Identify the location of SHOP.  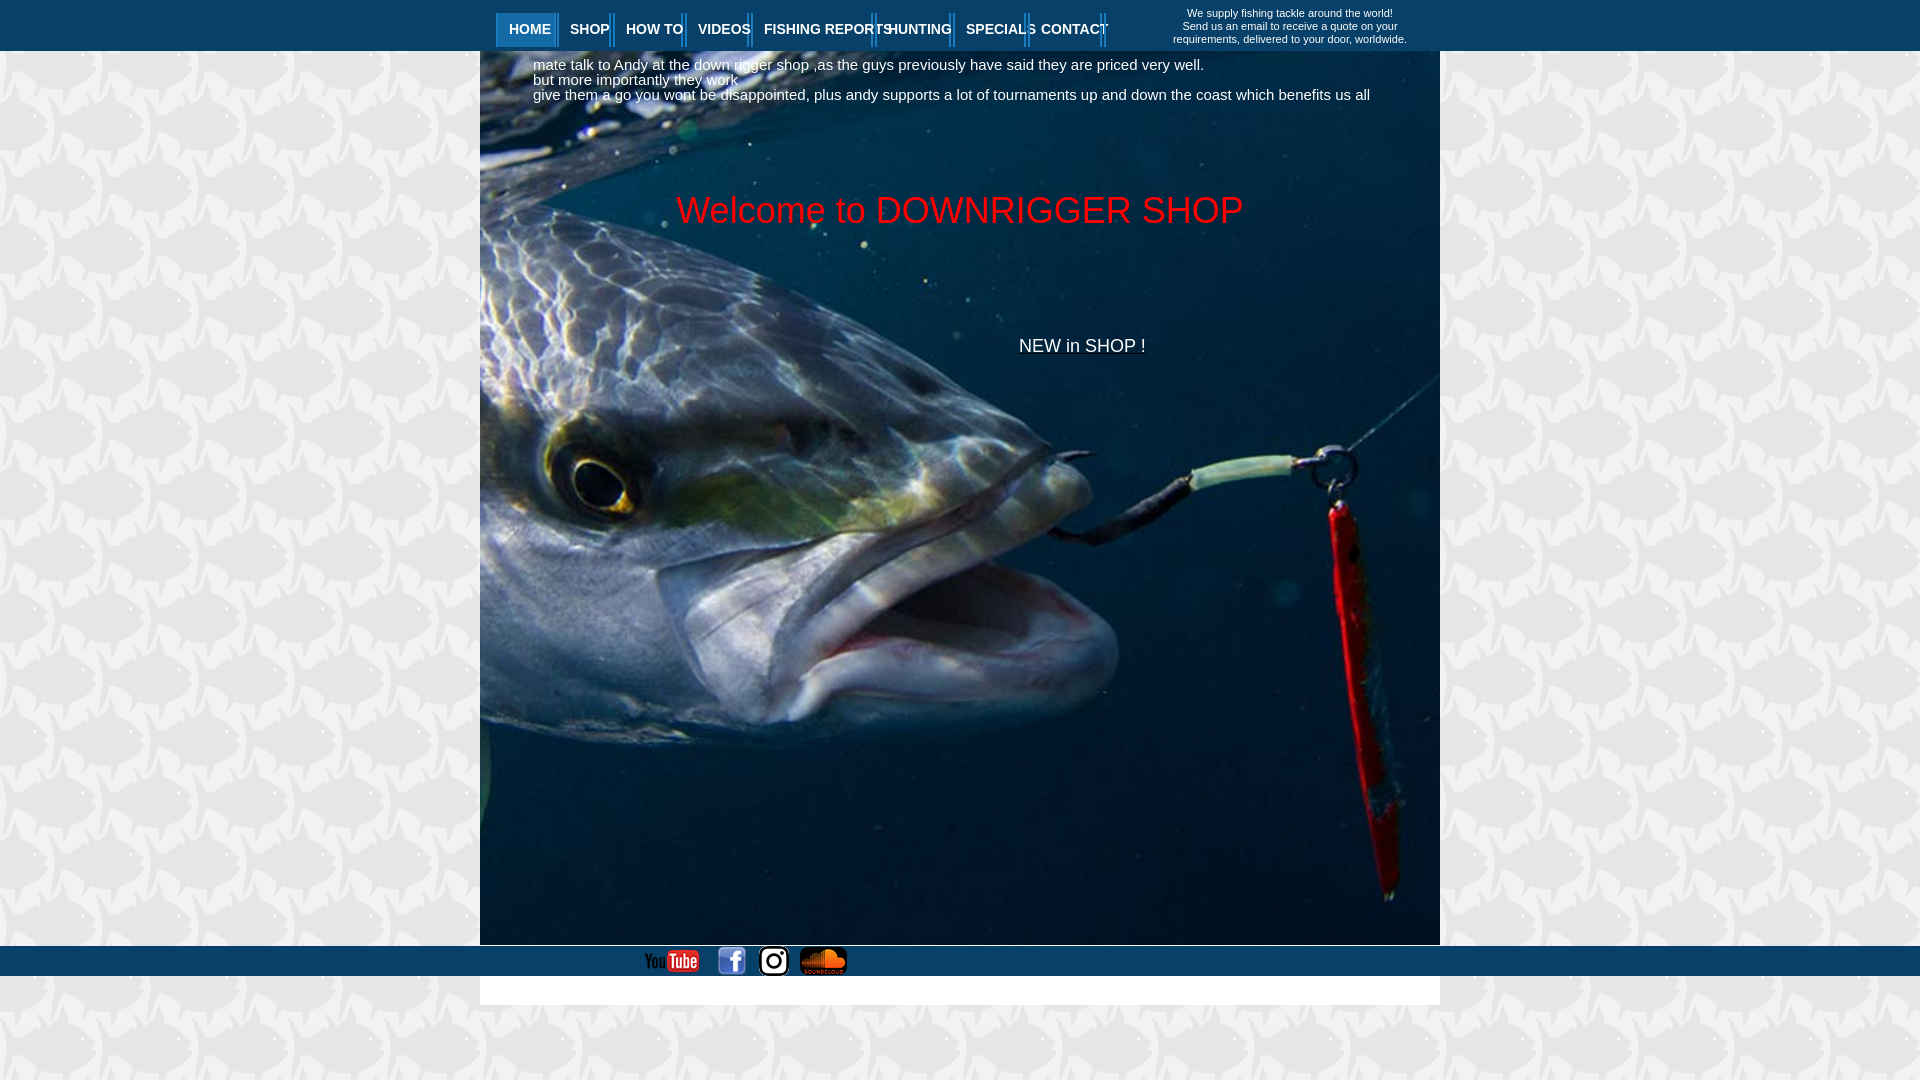
(584, 30).